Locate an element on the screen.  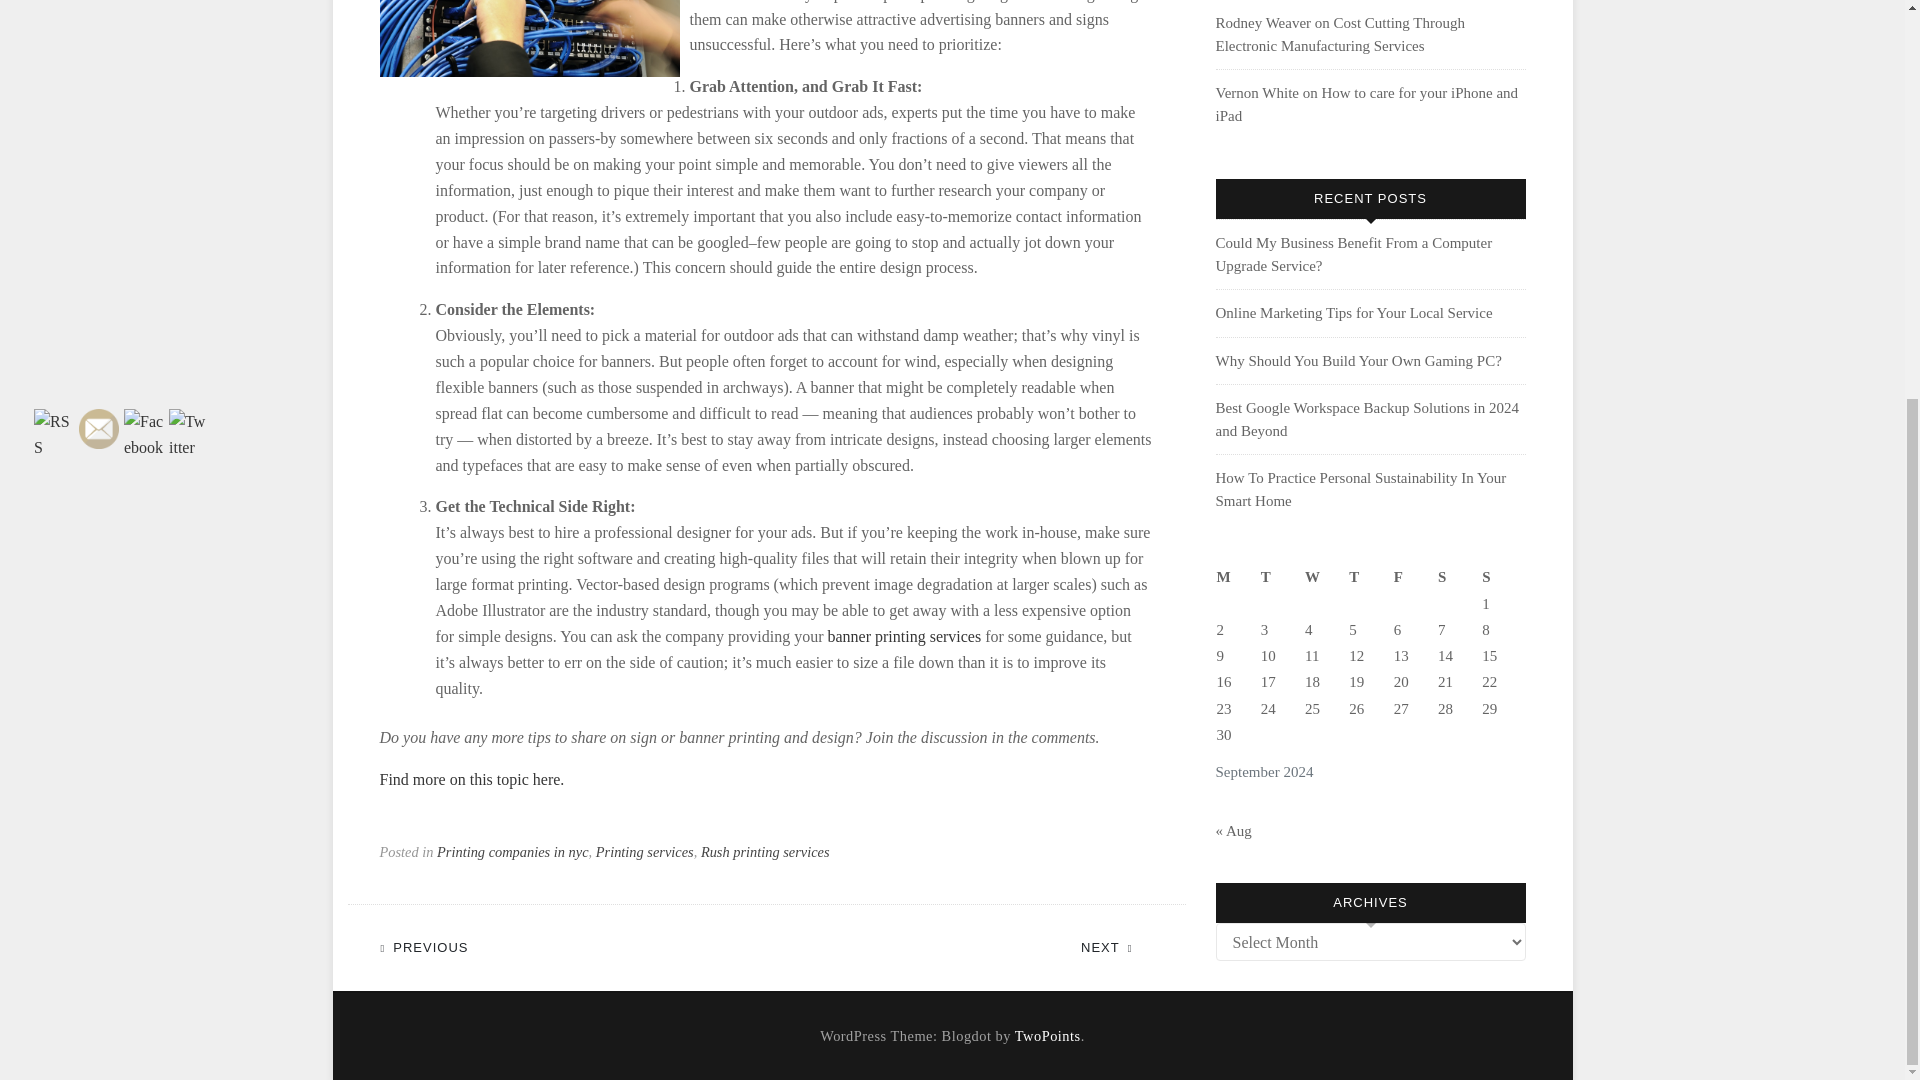
Printing companies in nyc is located at coordinates (512, 851).